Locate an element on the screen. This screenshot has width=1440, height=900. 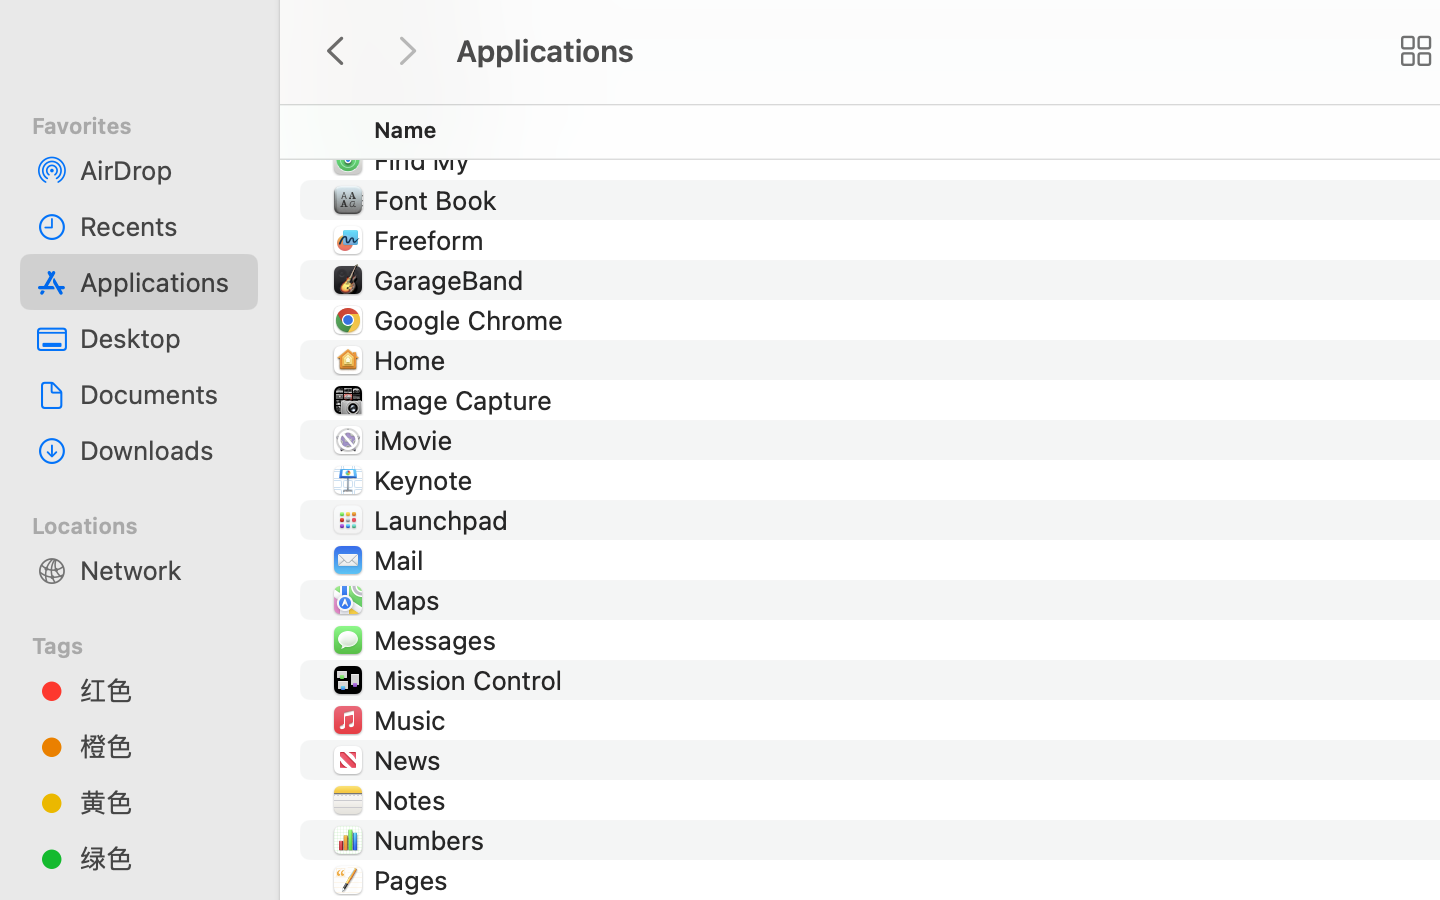
AirDrop is located at coordinates (161, 170).